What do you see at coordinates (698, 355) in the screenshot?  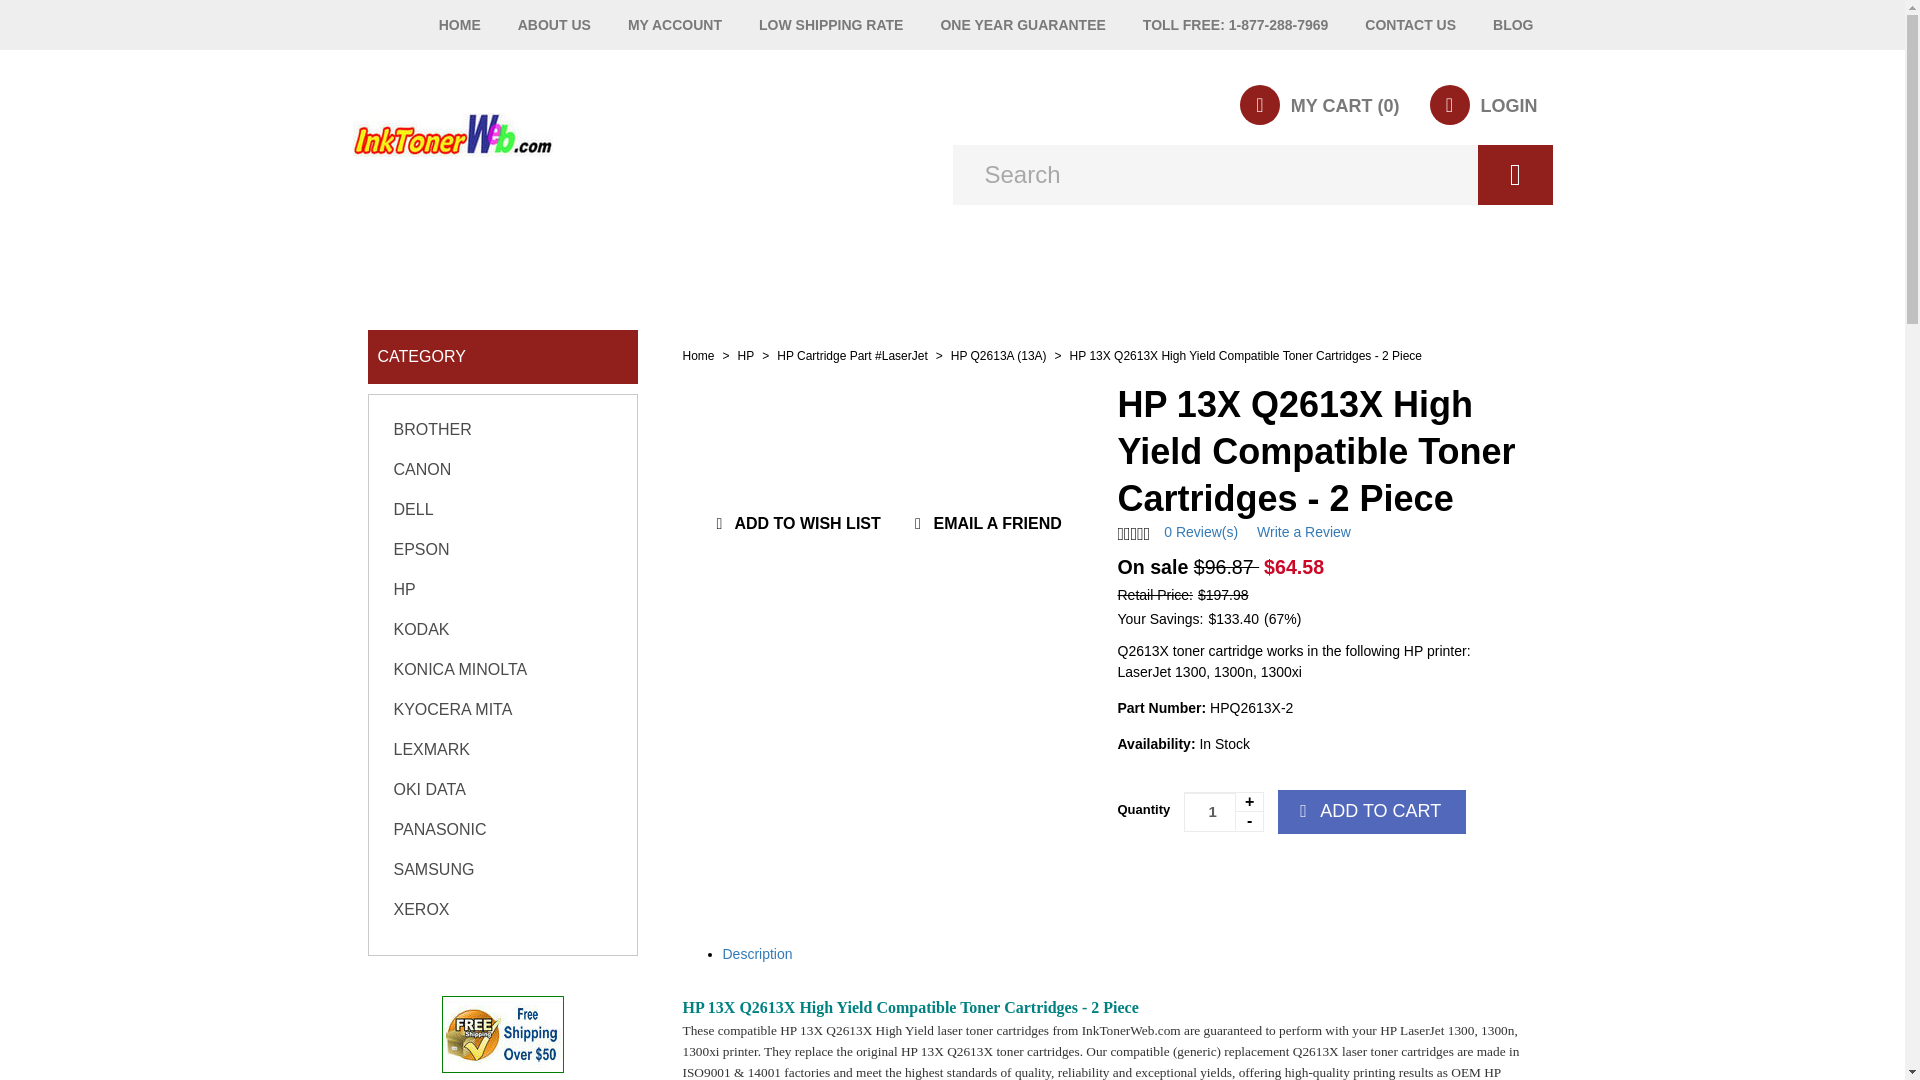 I see `Home` at bounding box center [698, 355].